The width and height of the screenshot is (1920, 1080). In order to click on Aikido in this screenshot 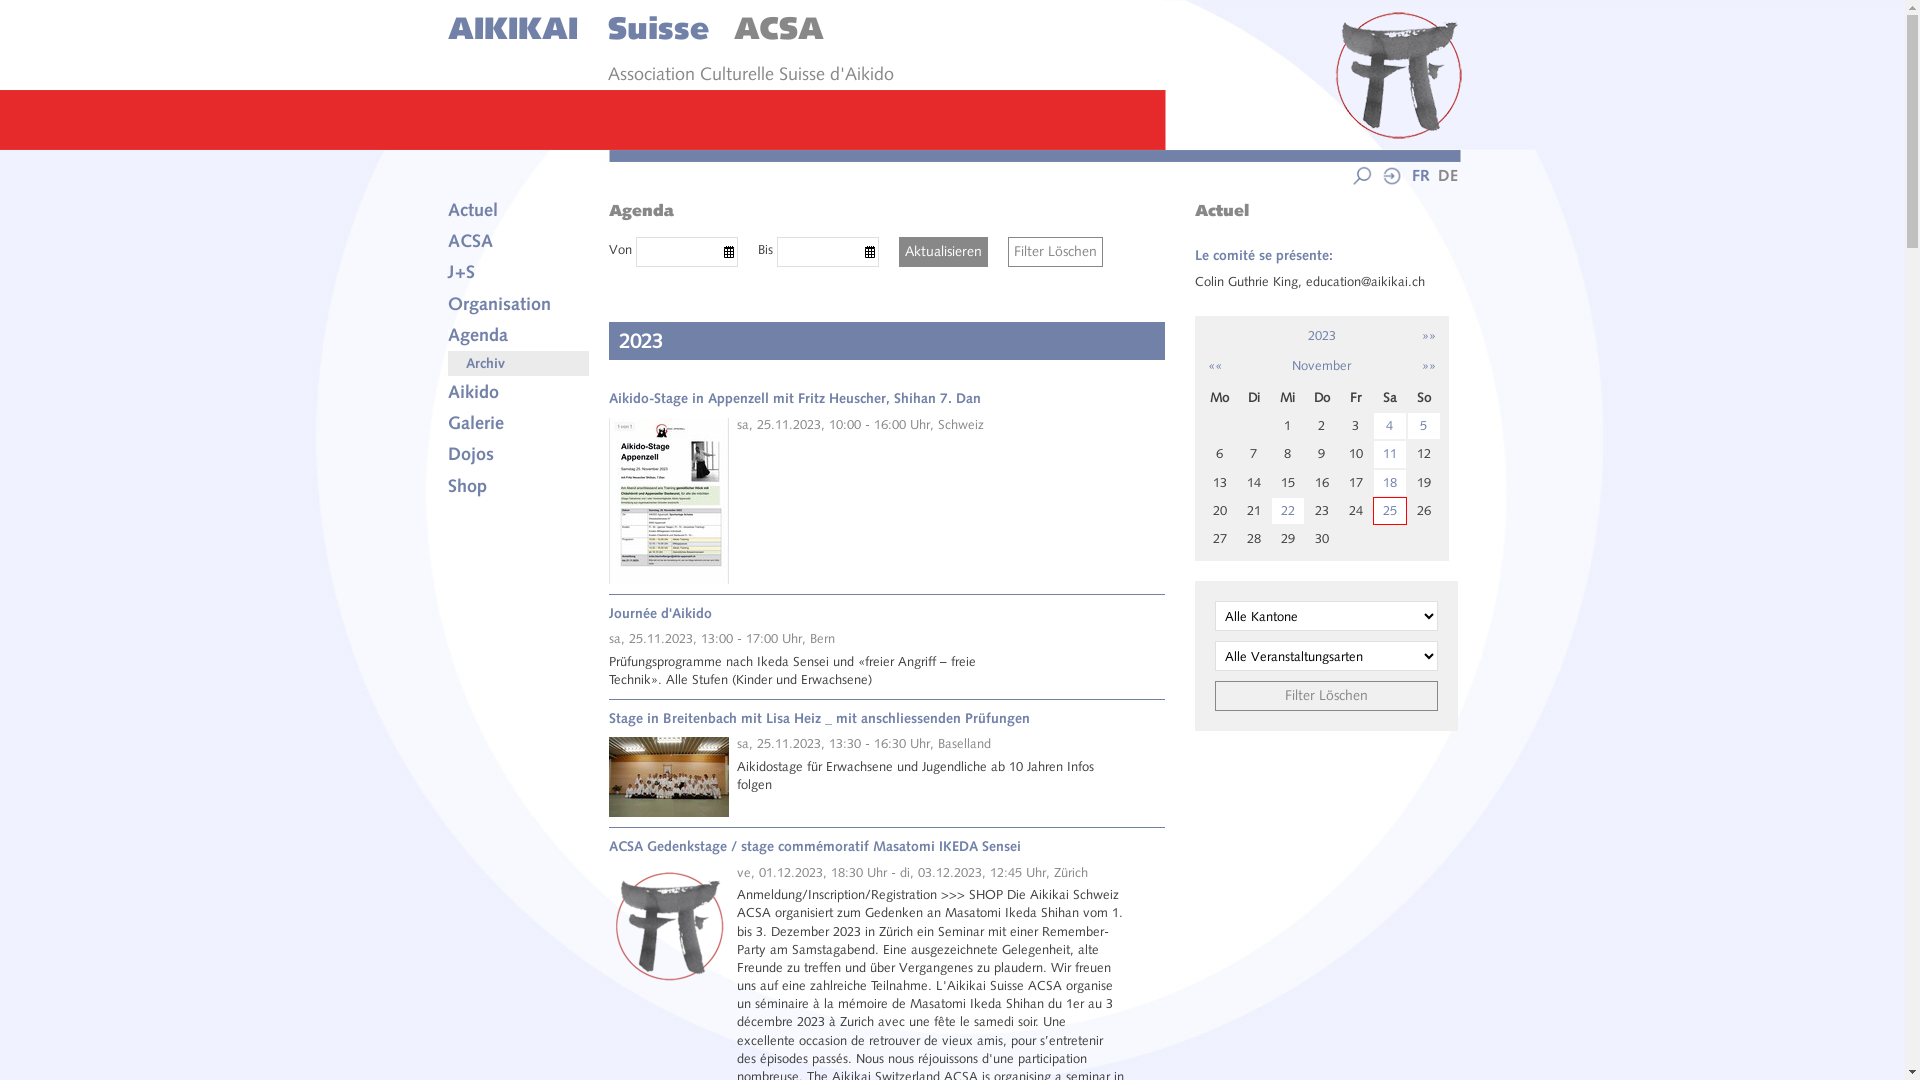, I will do `click(519, 392)`.